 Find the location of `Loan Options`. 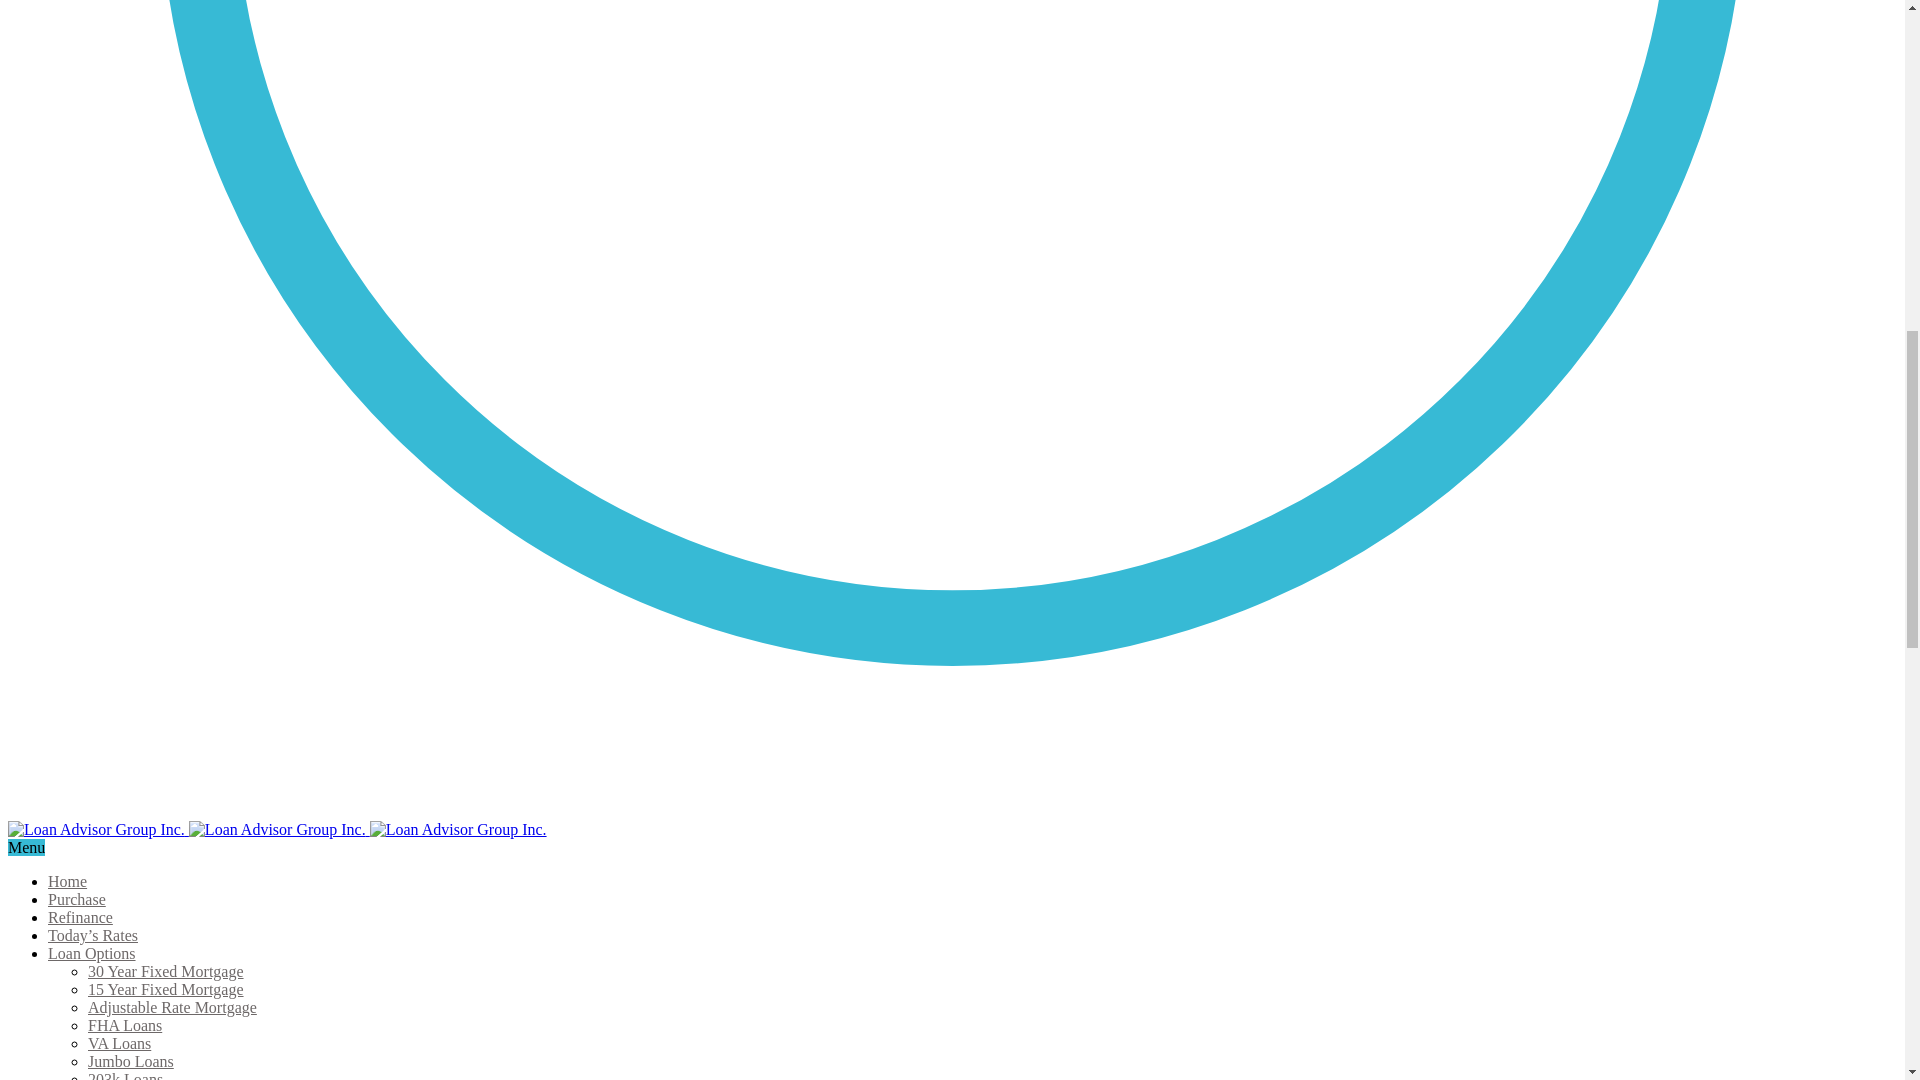

Loan Options is located at coordinates (92, 954).